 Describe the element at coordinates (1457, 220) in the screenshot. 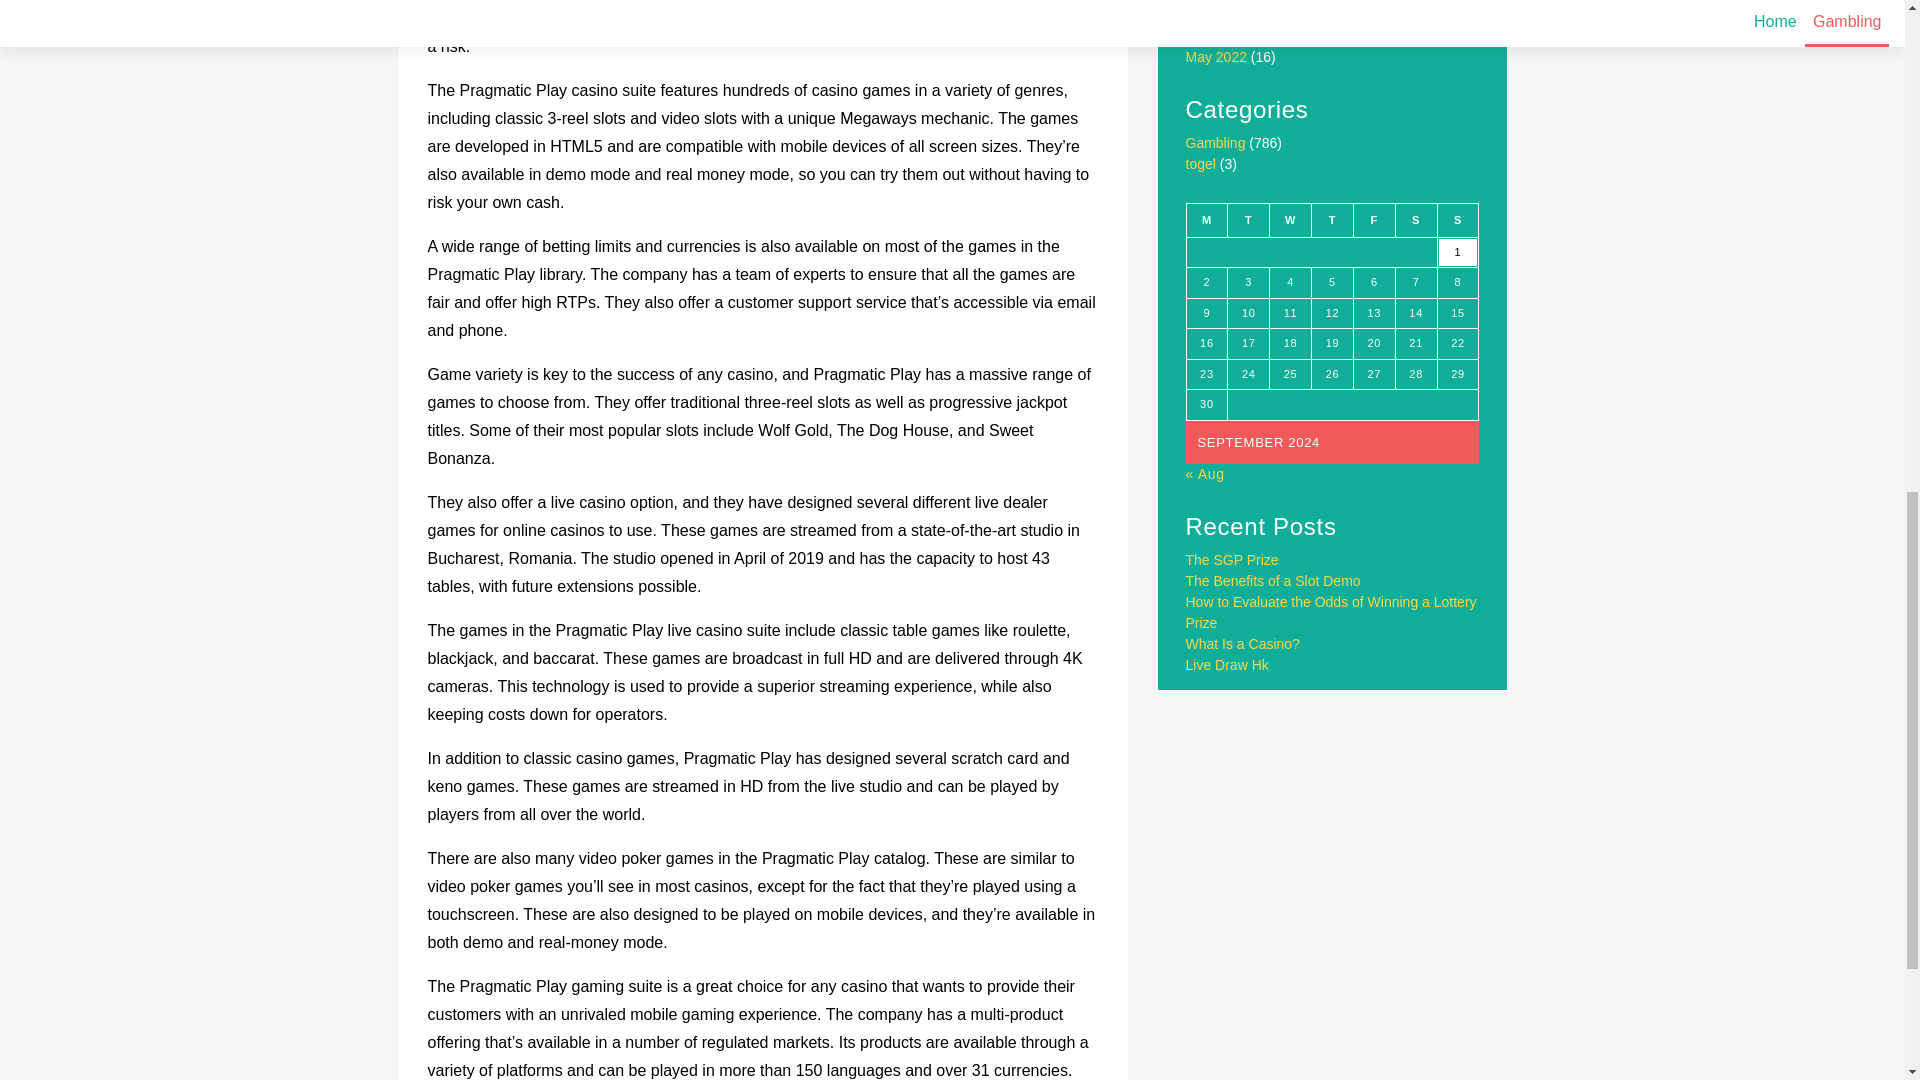

I see `Sunday` at that location.